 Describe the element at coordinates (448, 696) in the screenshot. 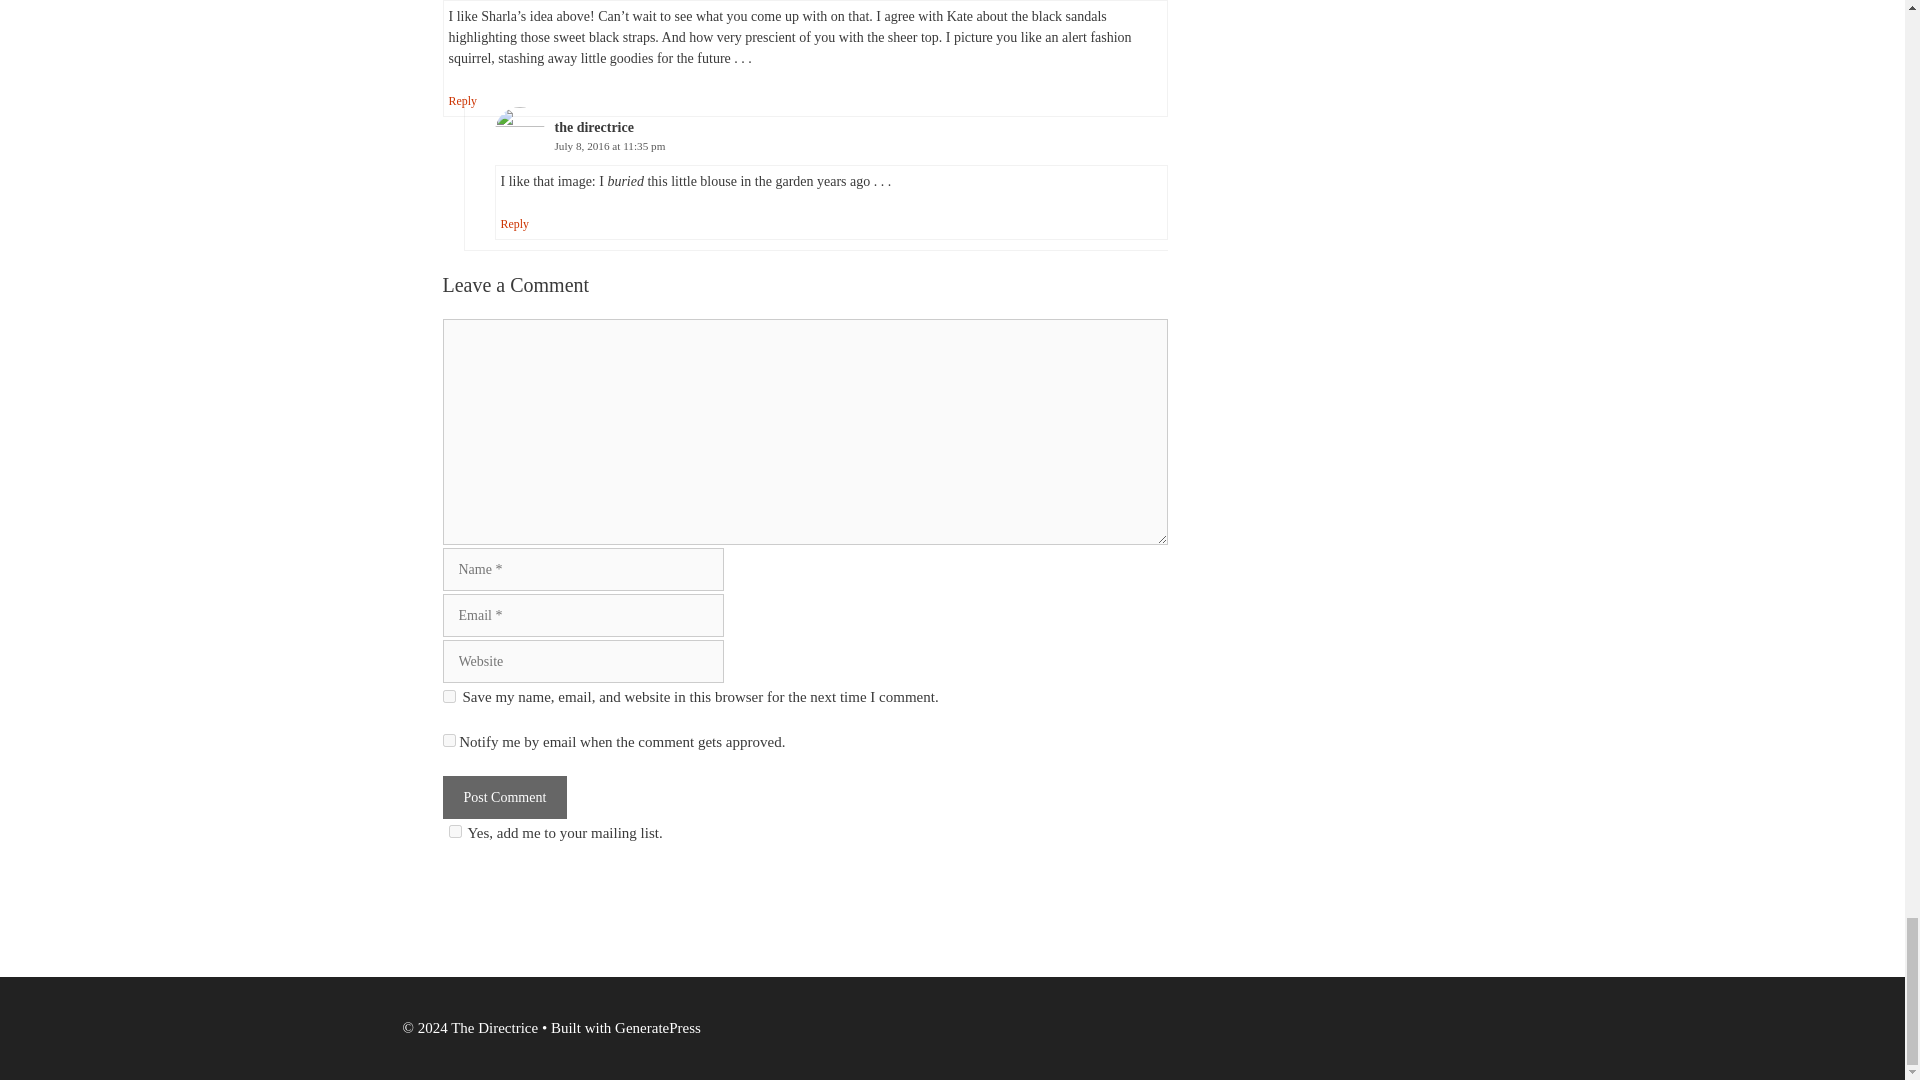

I see `yes` at that location.